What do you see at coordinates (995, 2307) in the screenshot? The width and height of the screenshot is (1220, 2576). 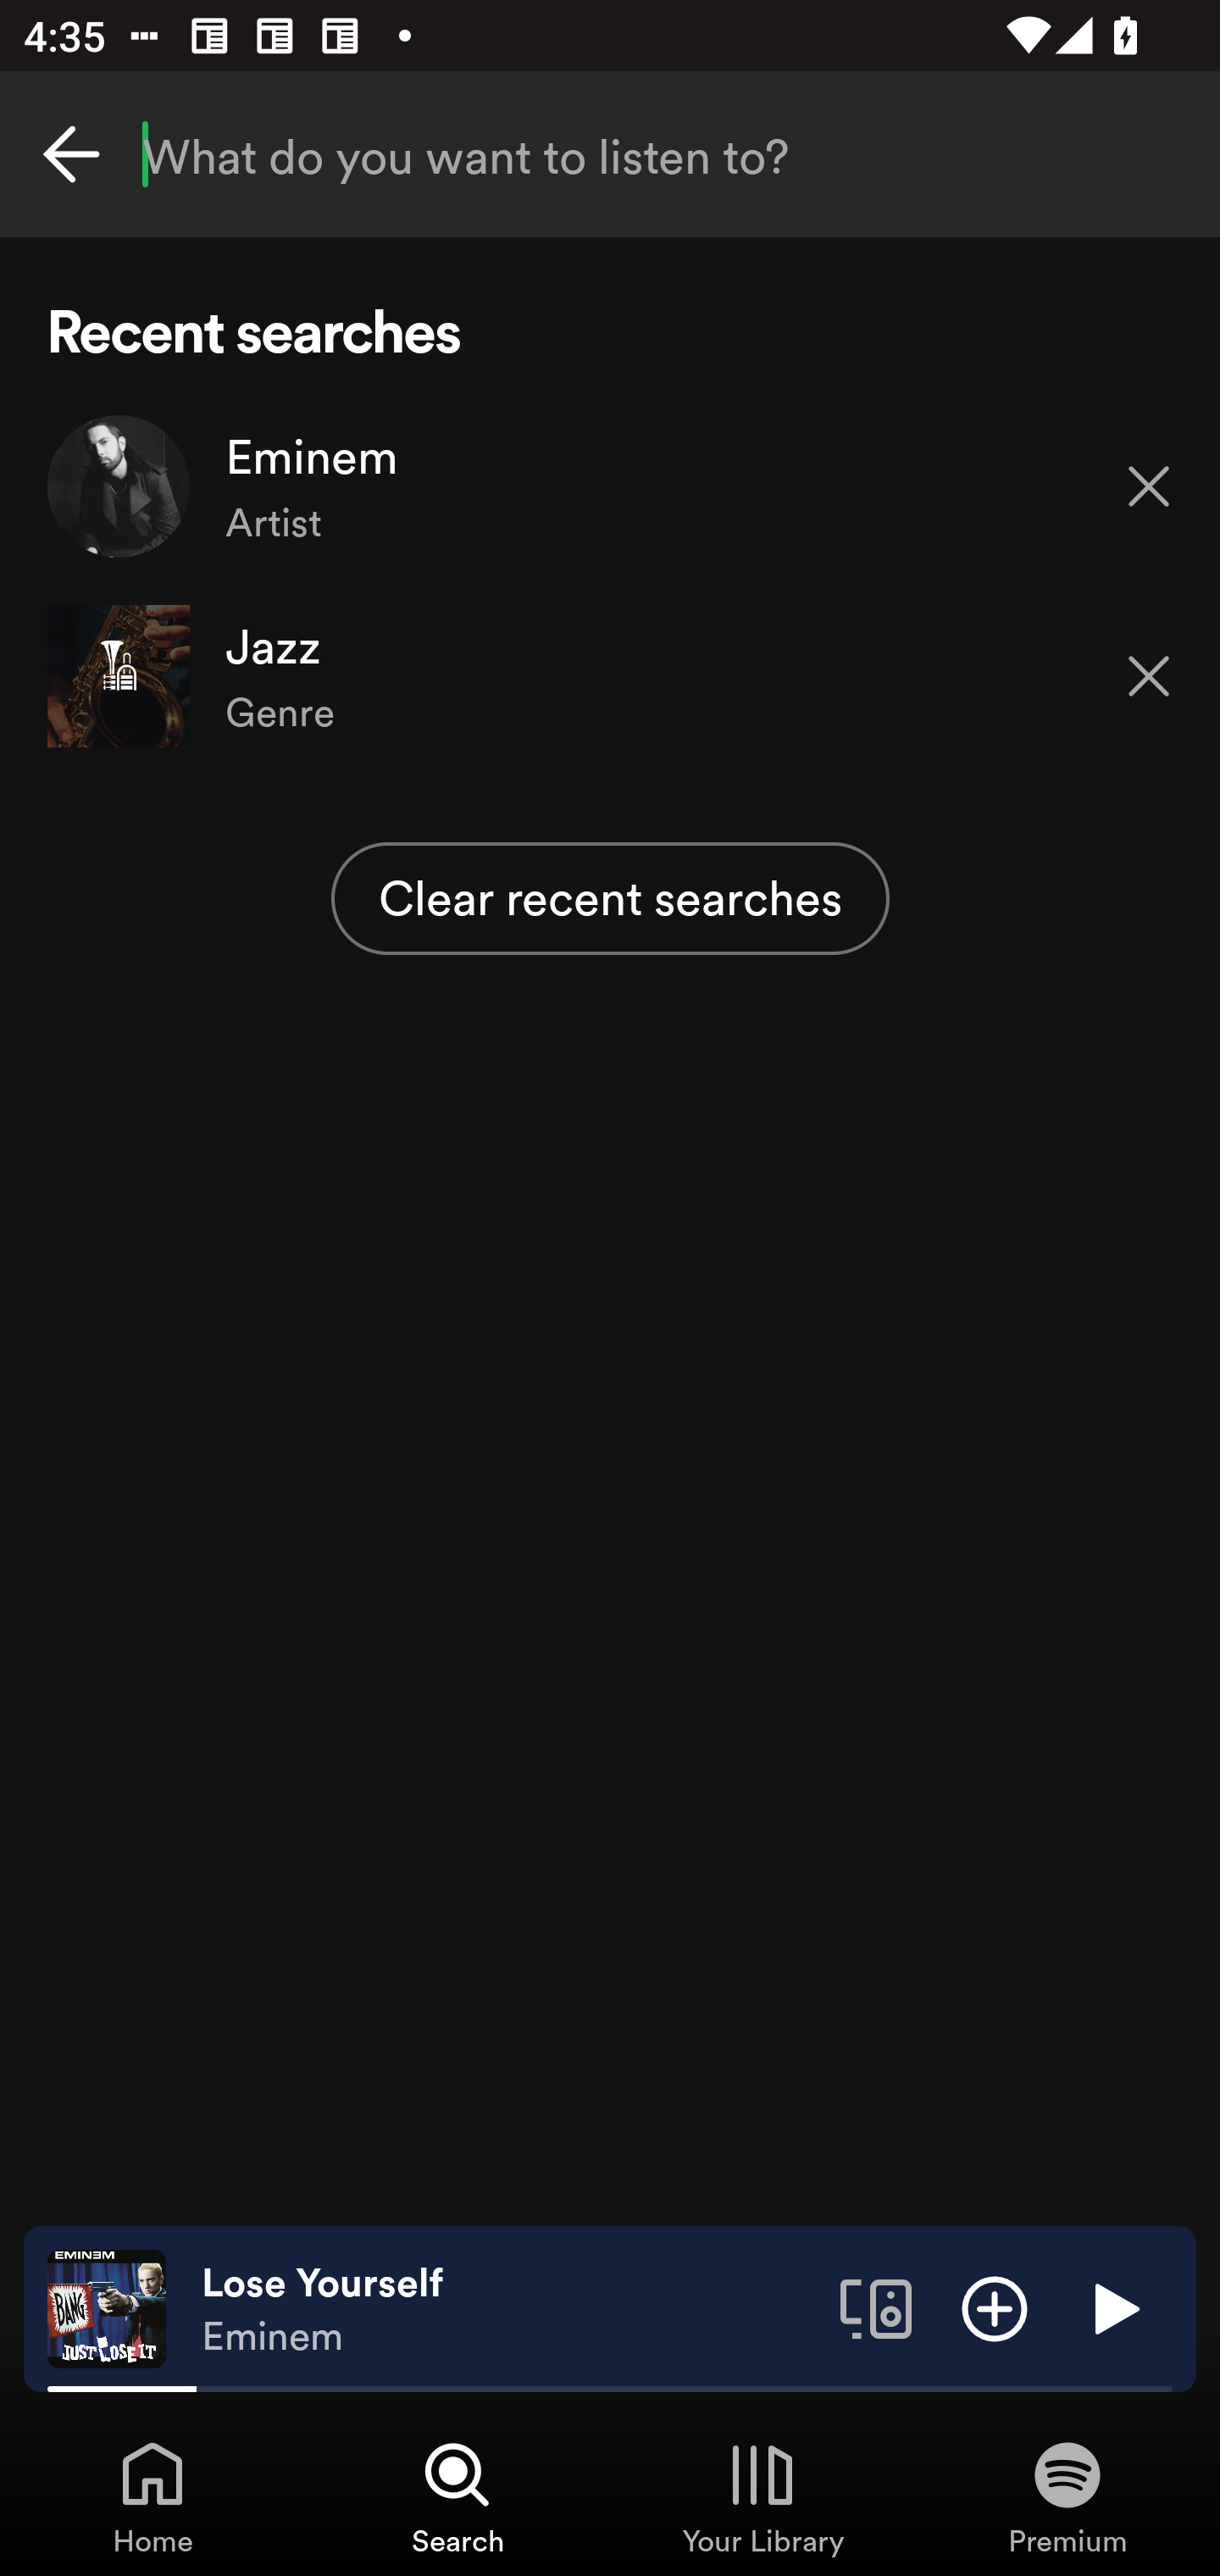 I see `Add item` at bounding box center [995, 2307].